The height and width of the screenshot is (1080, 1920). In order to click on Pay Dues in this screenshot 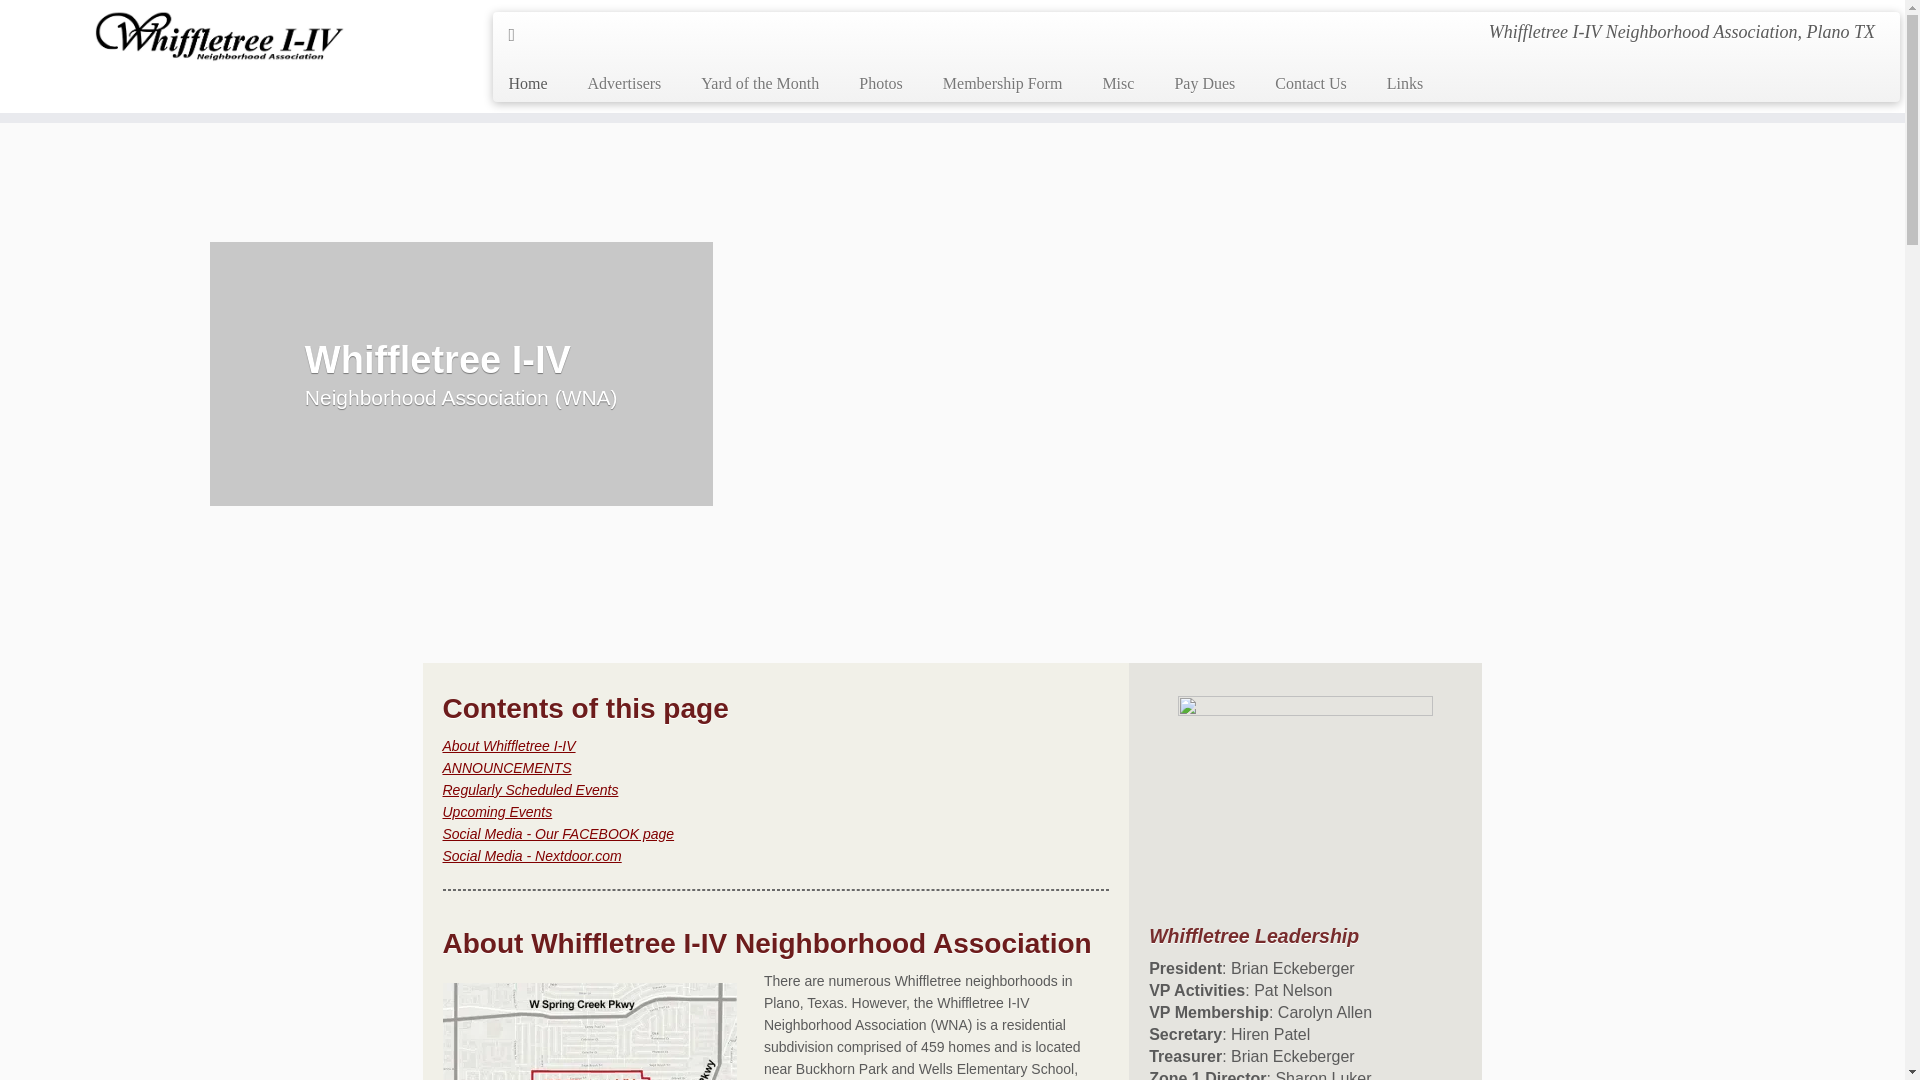, I will do `click(1204, 83)`.